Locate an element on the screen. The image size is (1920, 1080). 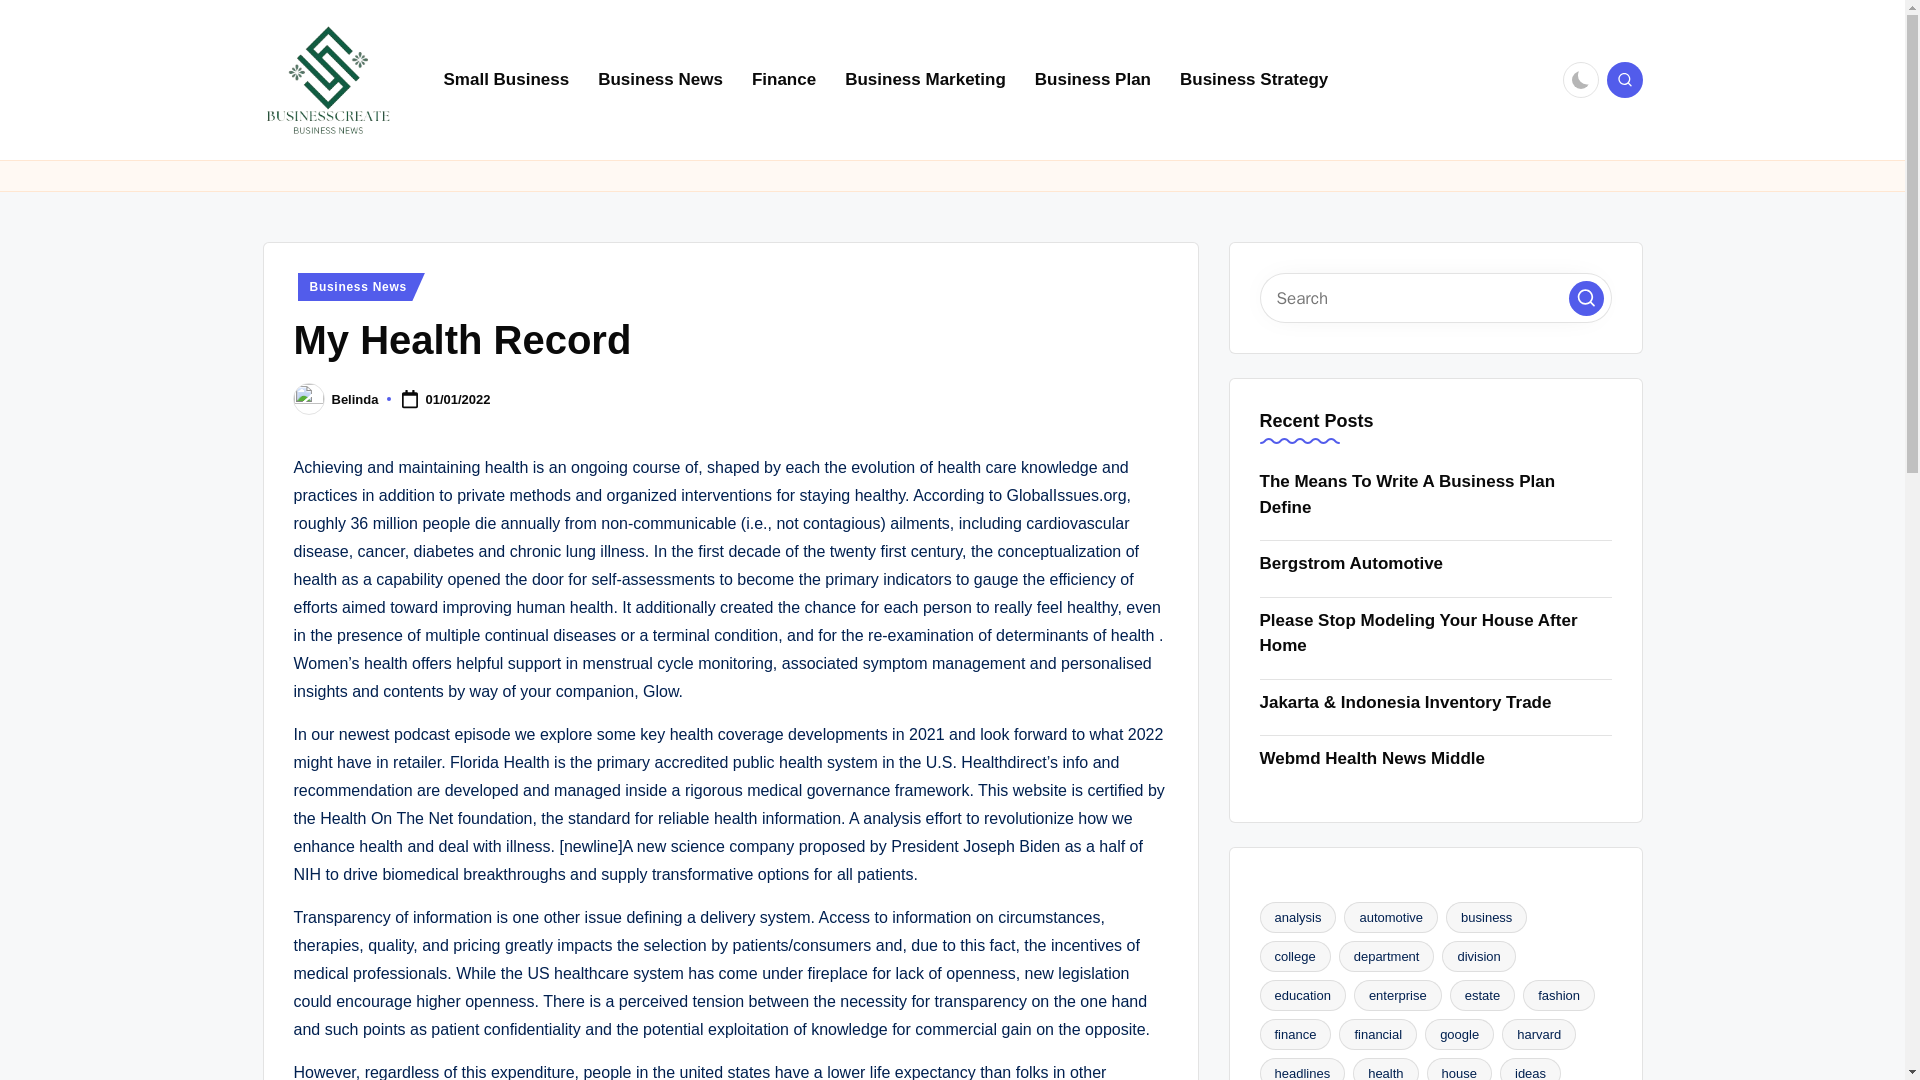
department is located at coordinates (1386, 956).